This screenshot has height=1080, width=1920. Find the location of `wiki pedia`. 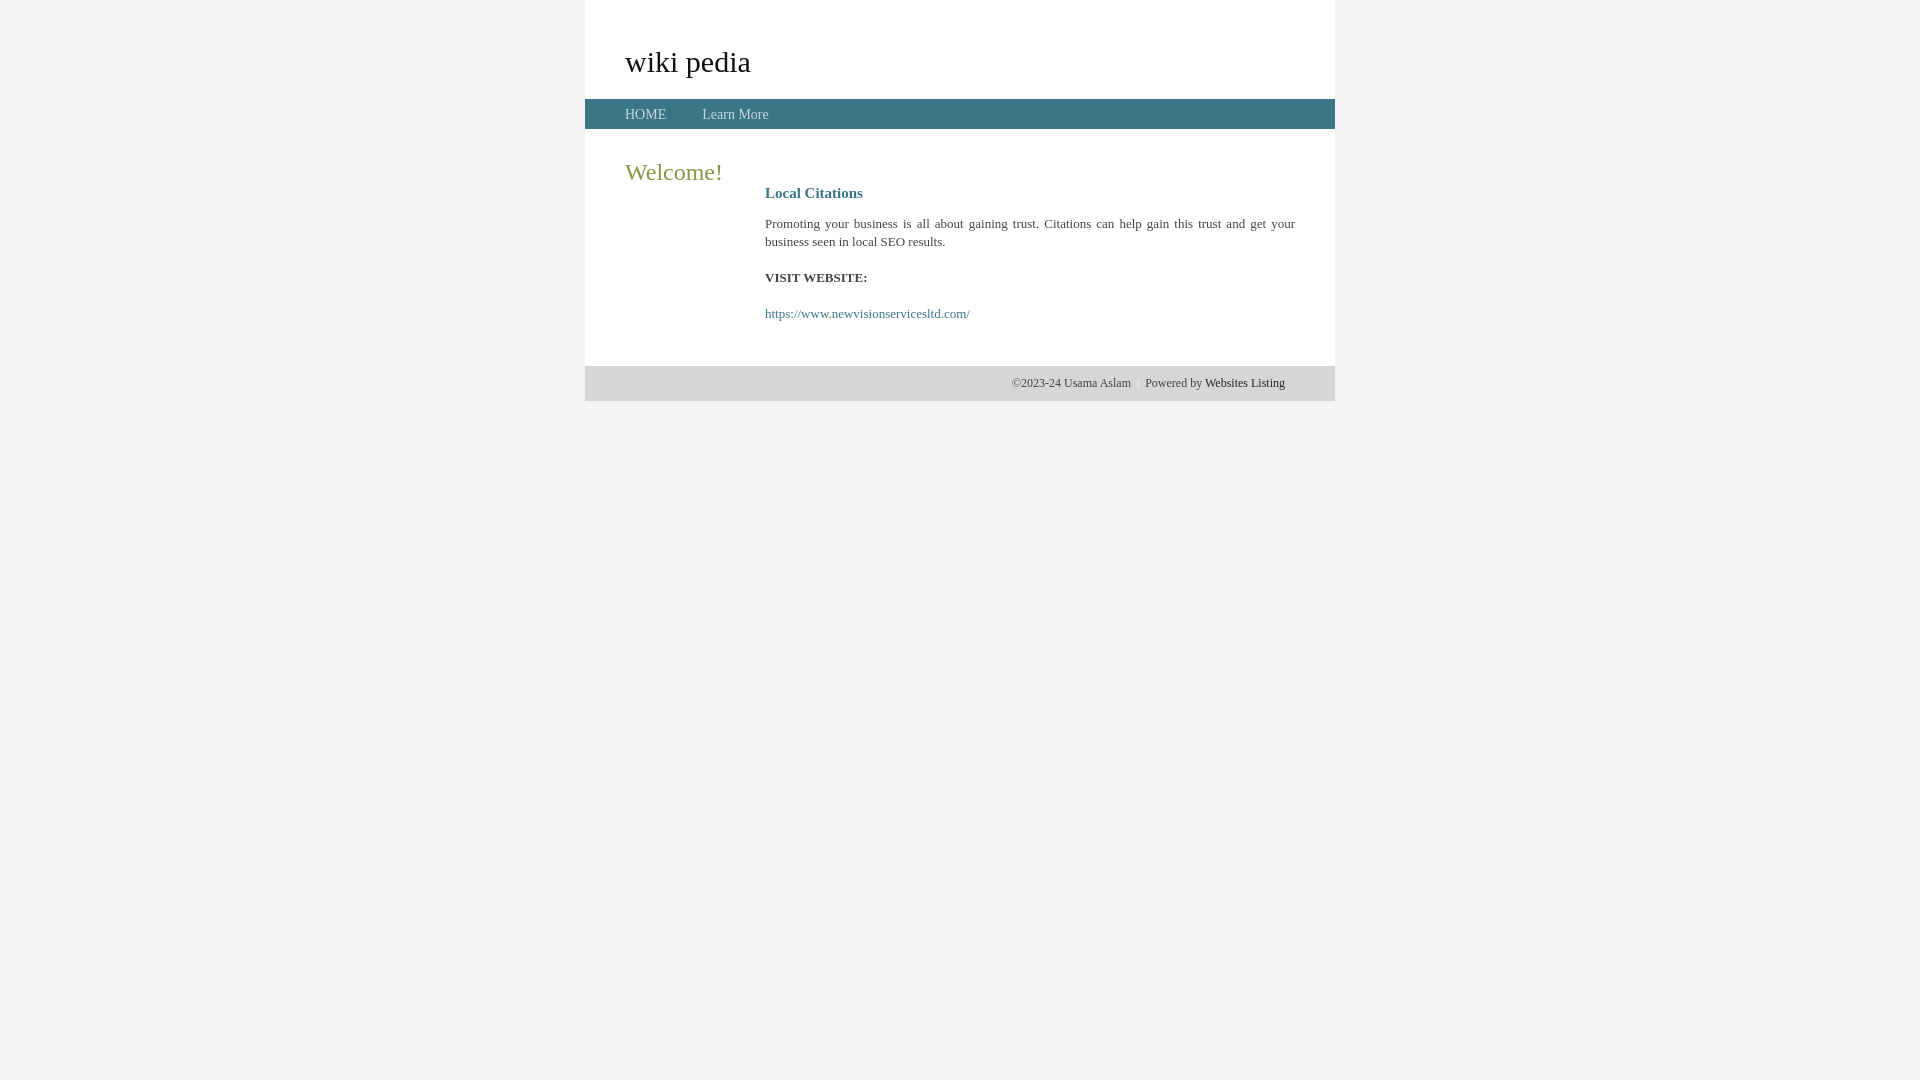

wiki pedia is located at coordinates (688, 61).